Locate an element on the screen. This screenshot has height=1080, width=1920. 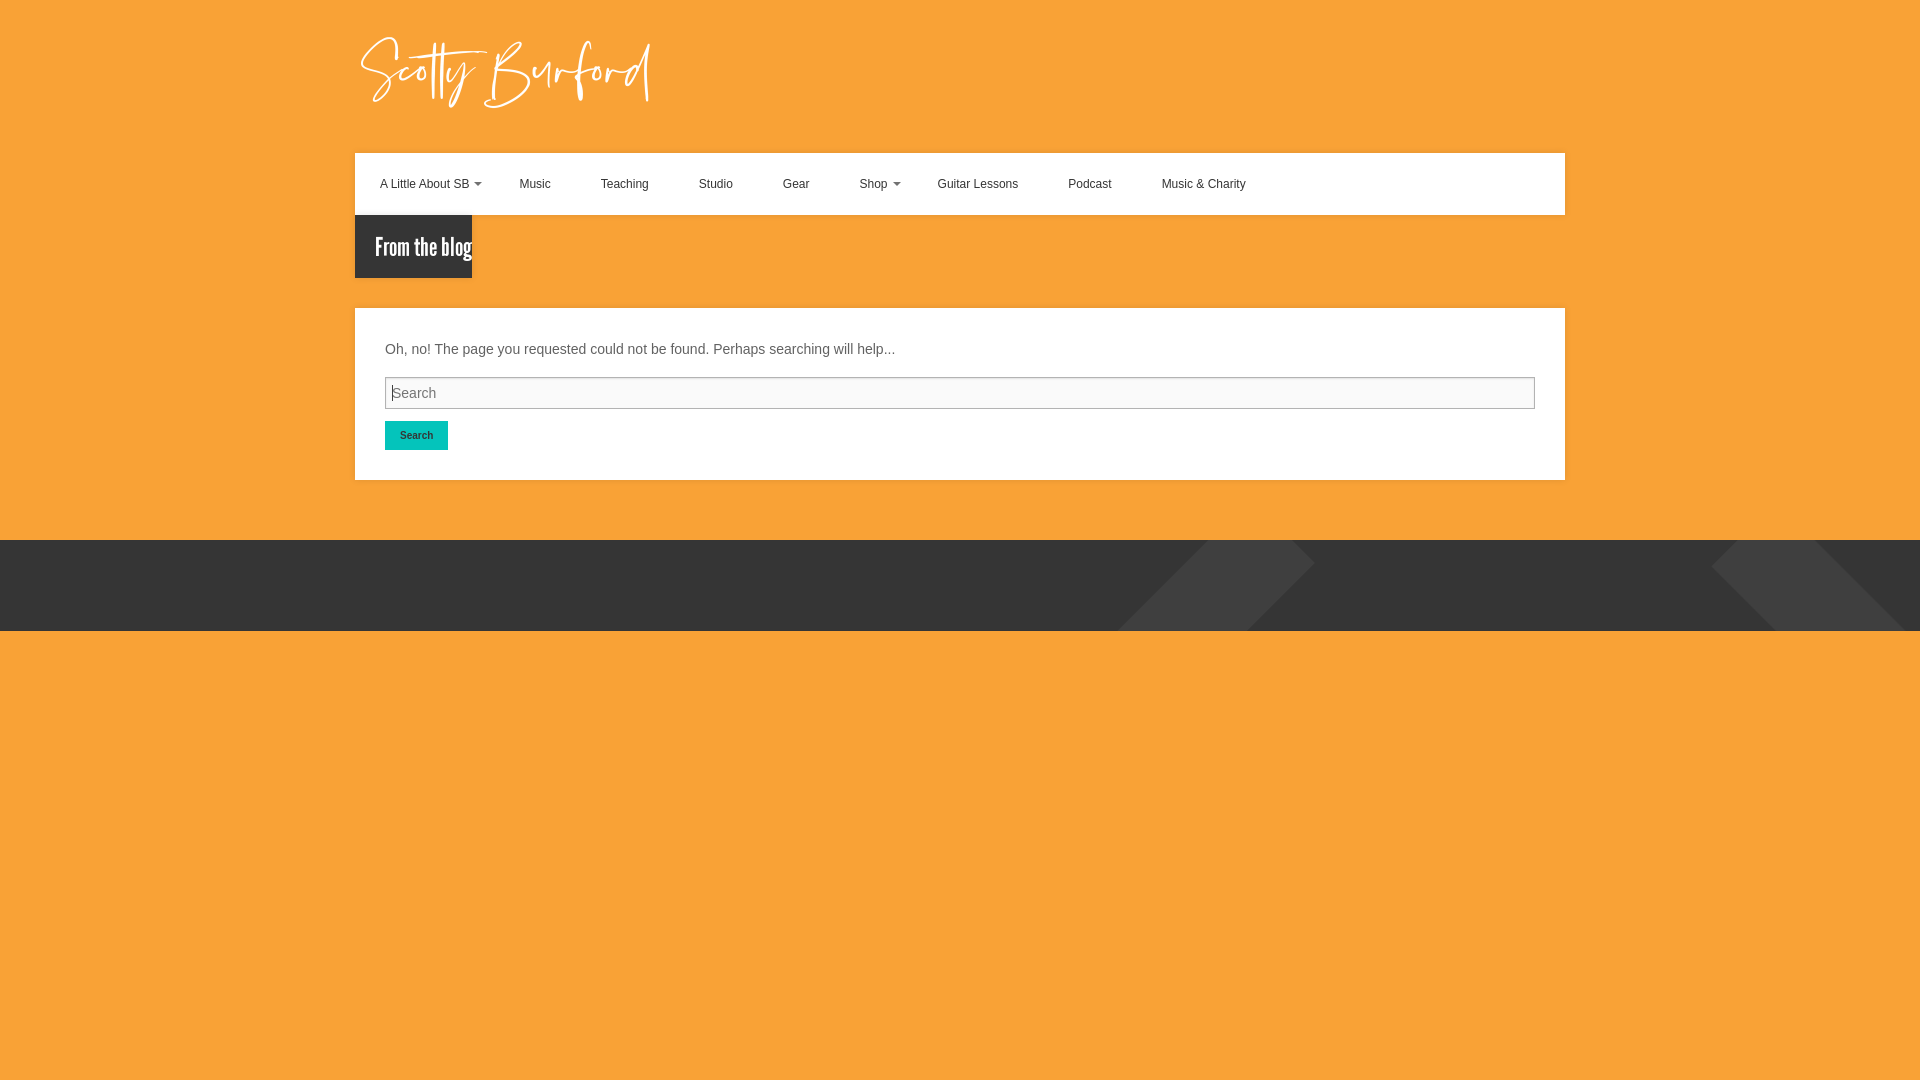
Guitar Lessons is located at coordinates (978, 184).